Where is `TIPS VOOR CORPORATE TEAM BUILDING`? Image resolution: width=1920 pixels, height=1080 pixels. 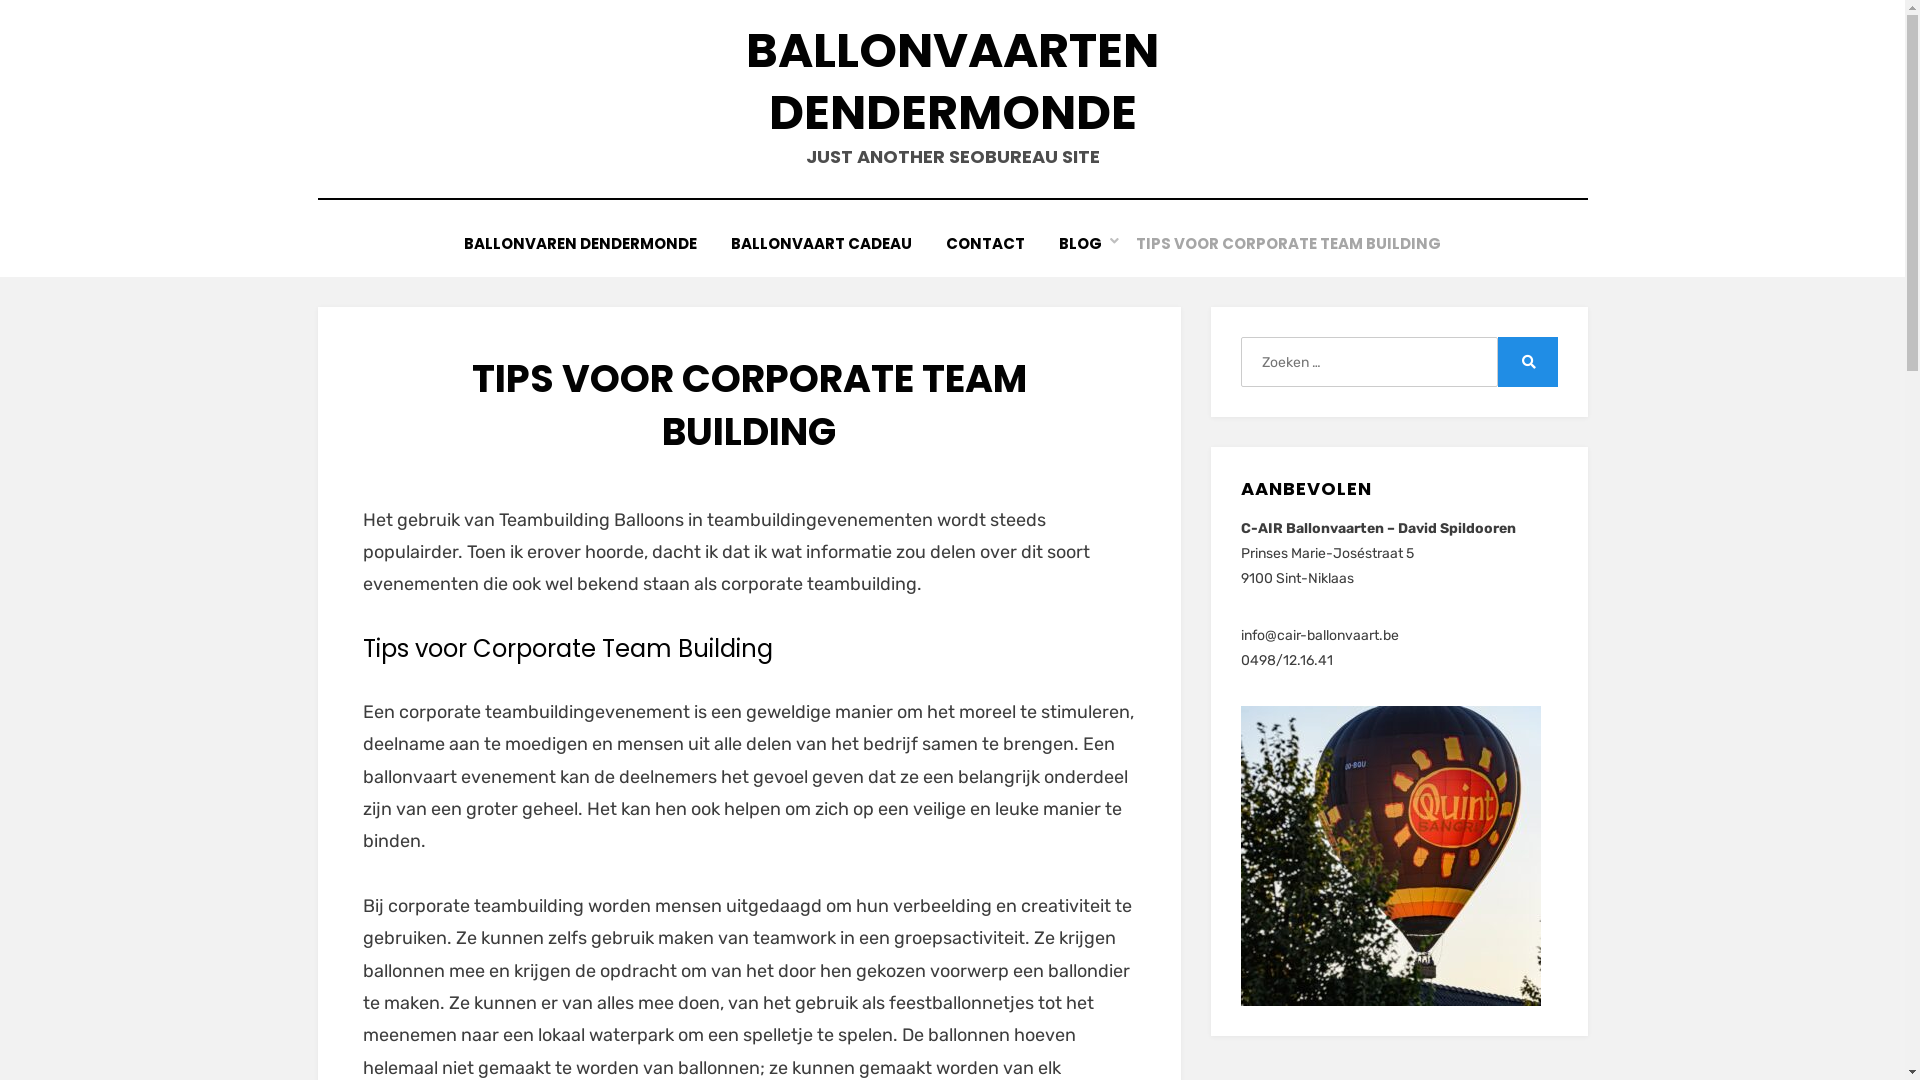
TIPS VOOR CORPORATE TEAM BUILDING is located at coordinates (1288, 244).